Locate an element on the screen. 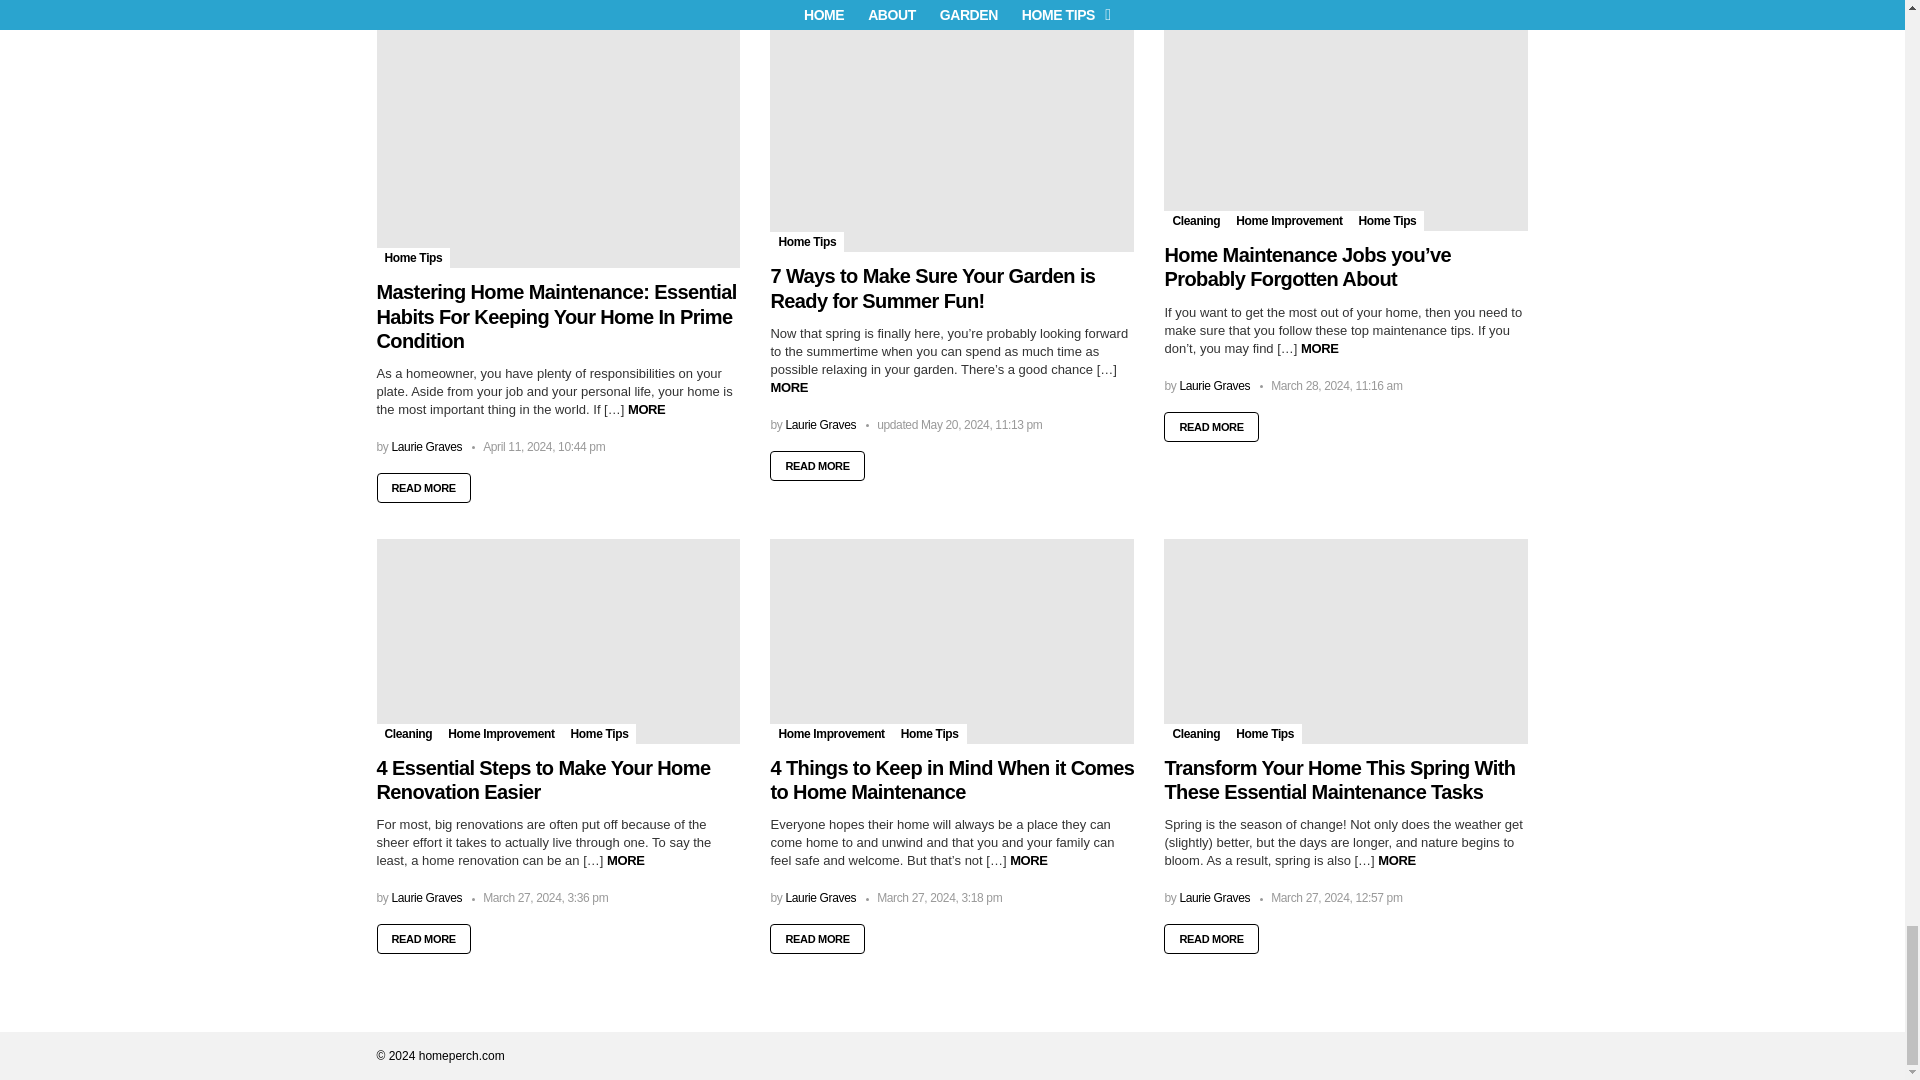  MORE is located at coordinates (646, 408).